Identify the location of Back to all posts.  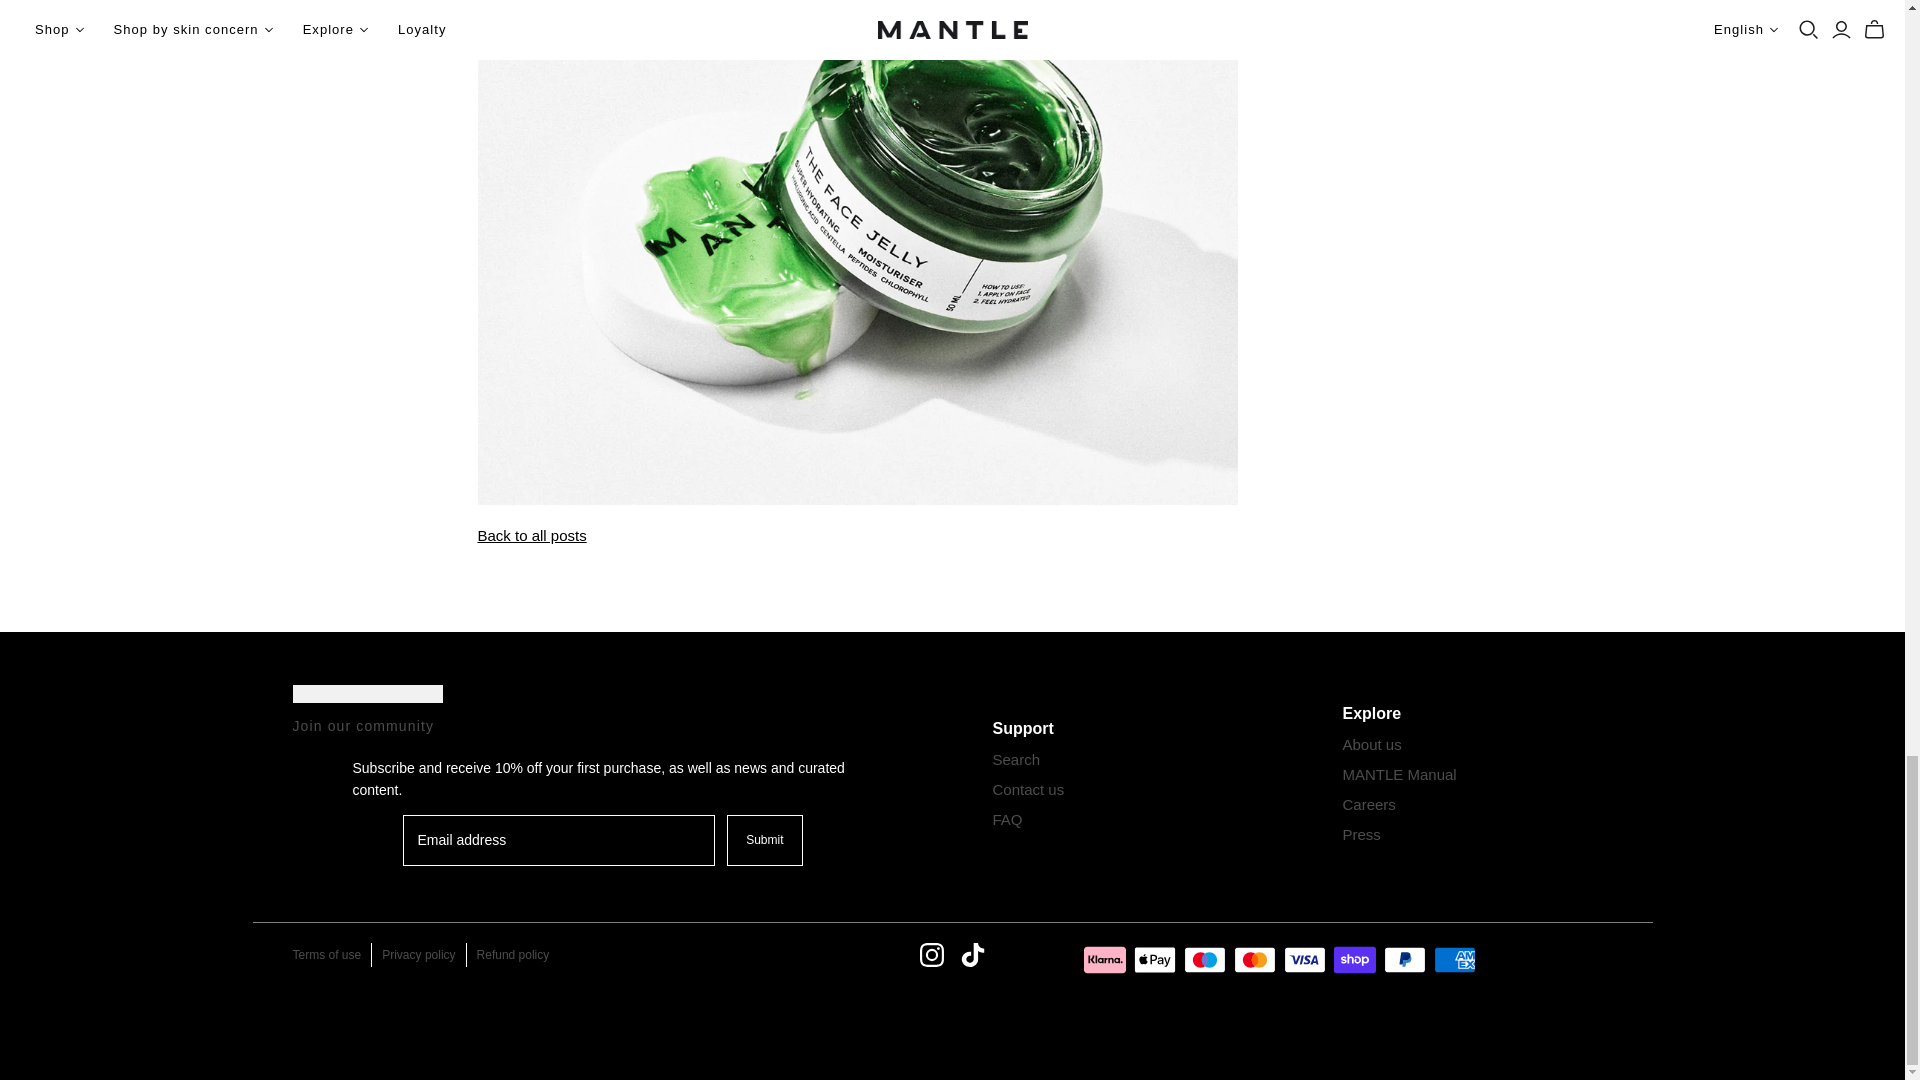
(532, 536).